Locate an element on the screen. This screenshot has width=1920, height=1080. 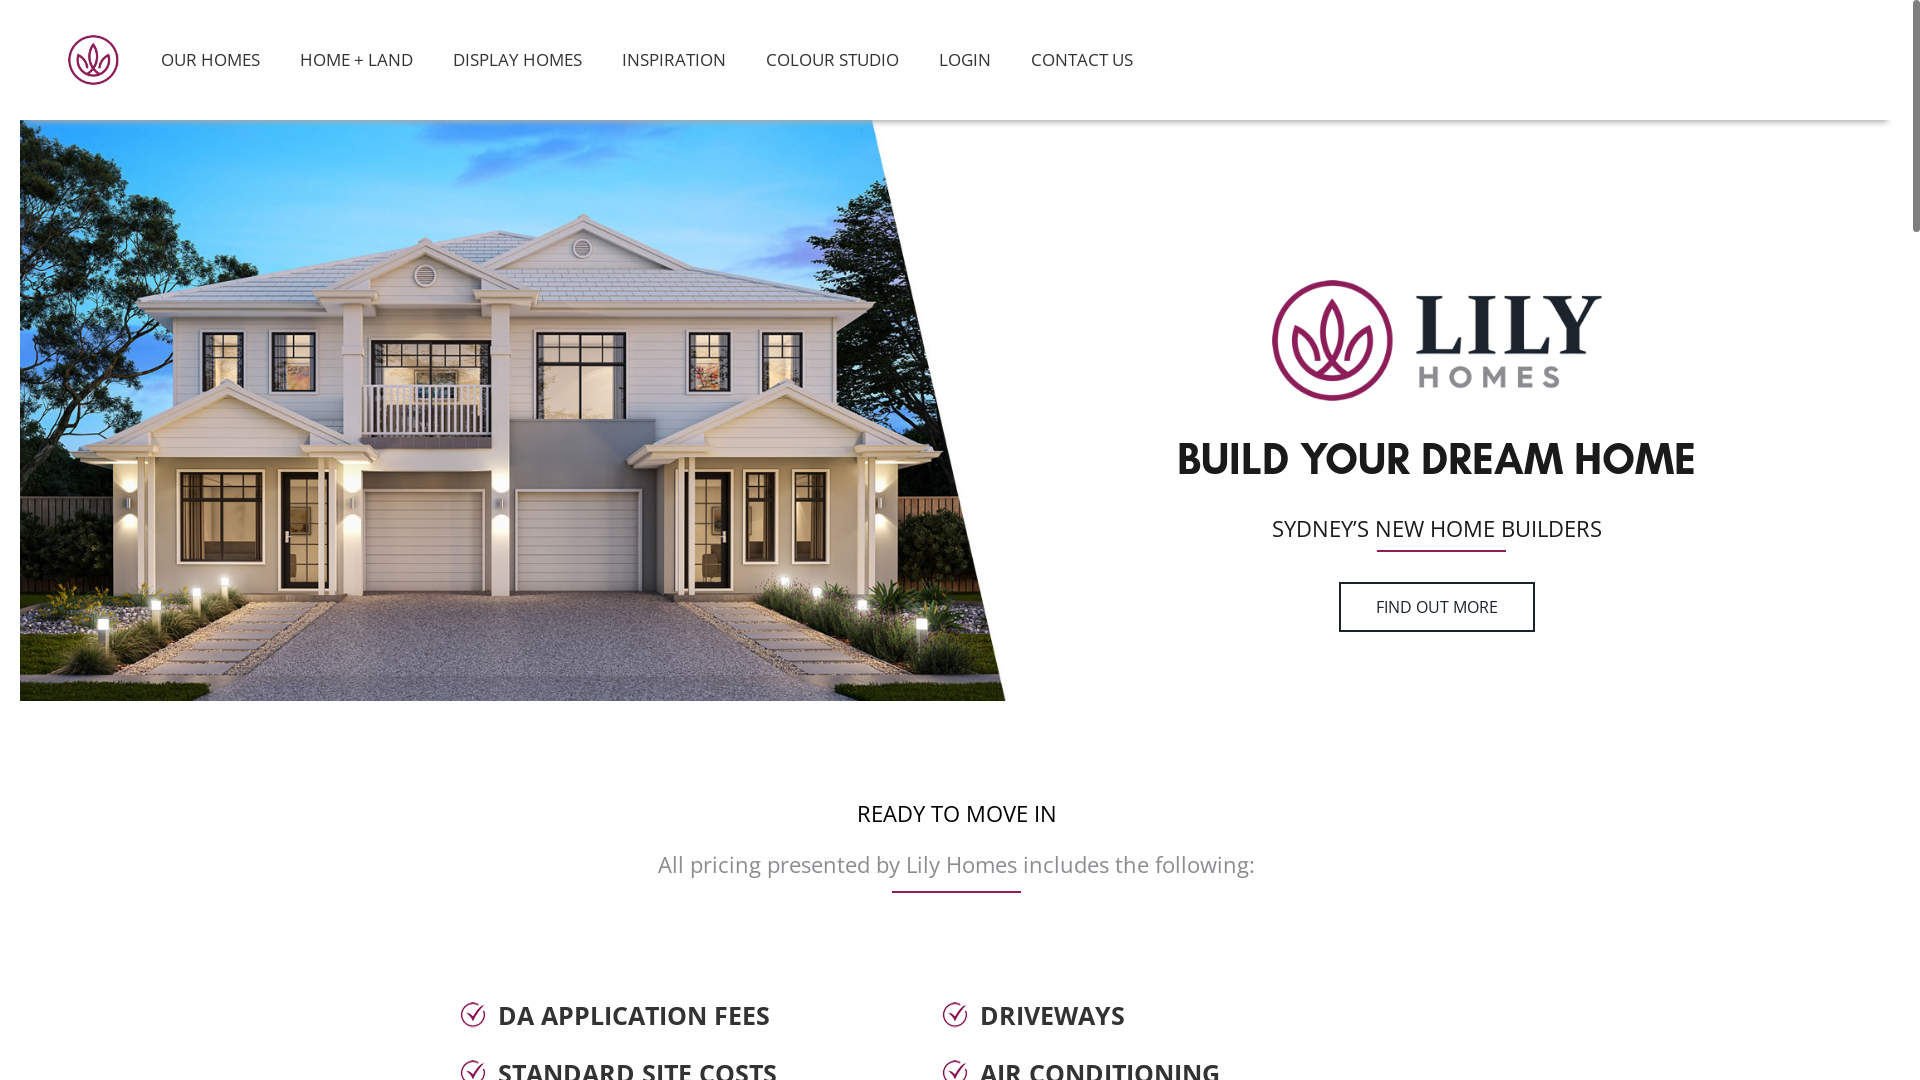
DISPLAY HOMES is located at coordinates (518, 60).